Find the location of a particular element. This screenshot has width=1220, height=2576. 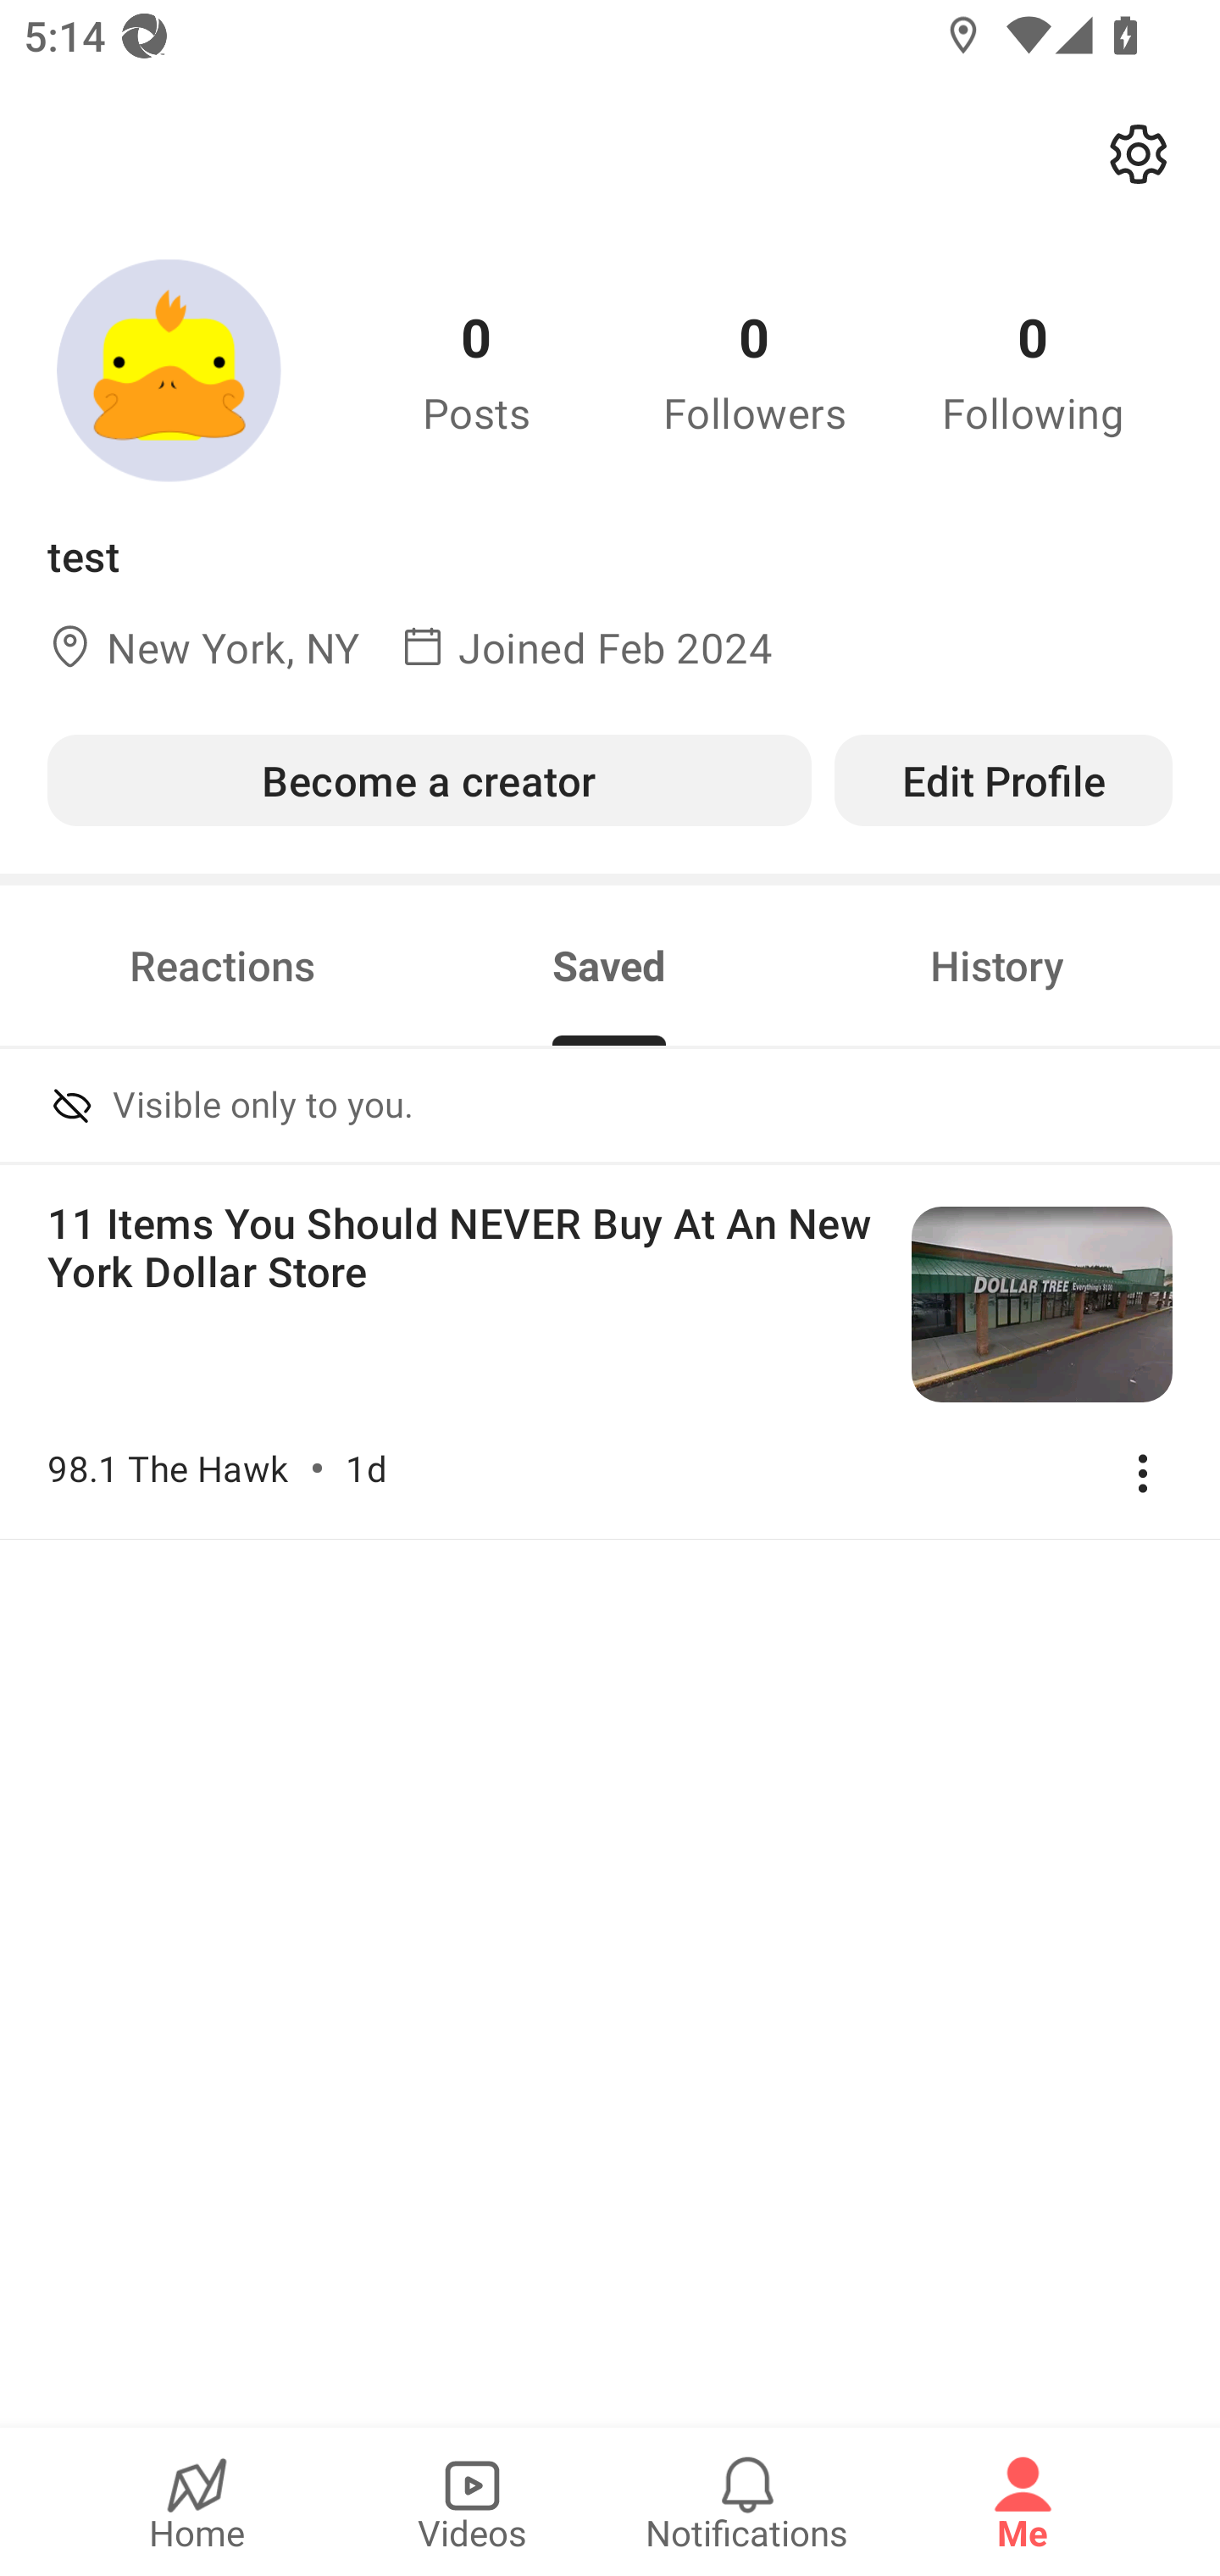

Reactions is located at coordinates (222, 966).